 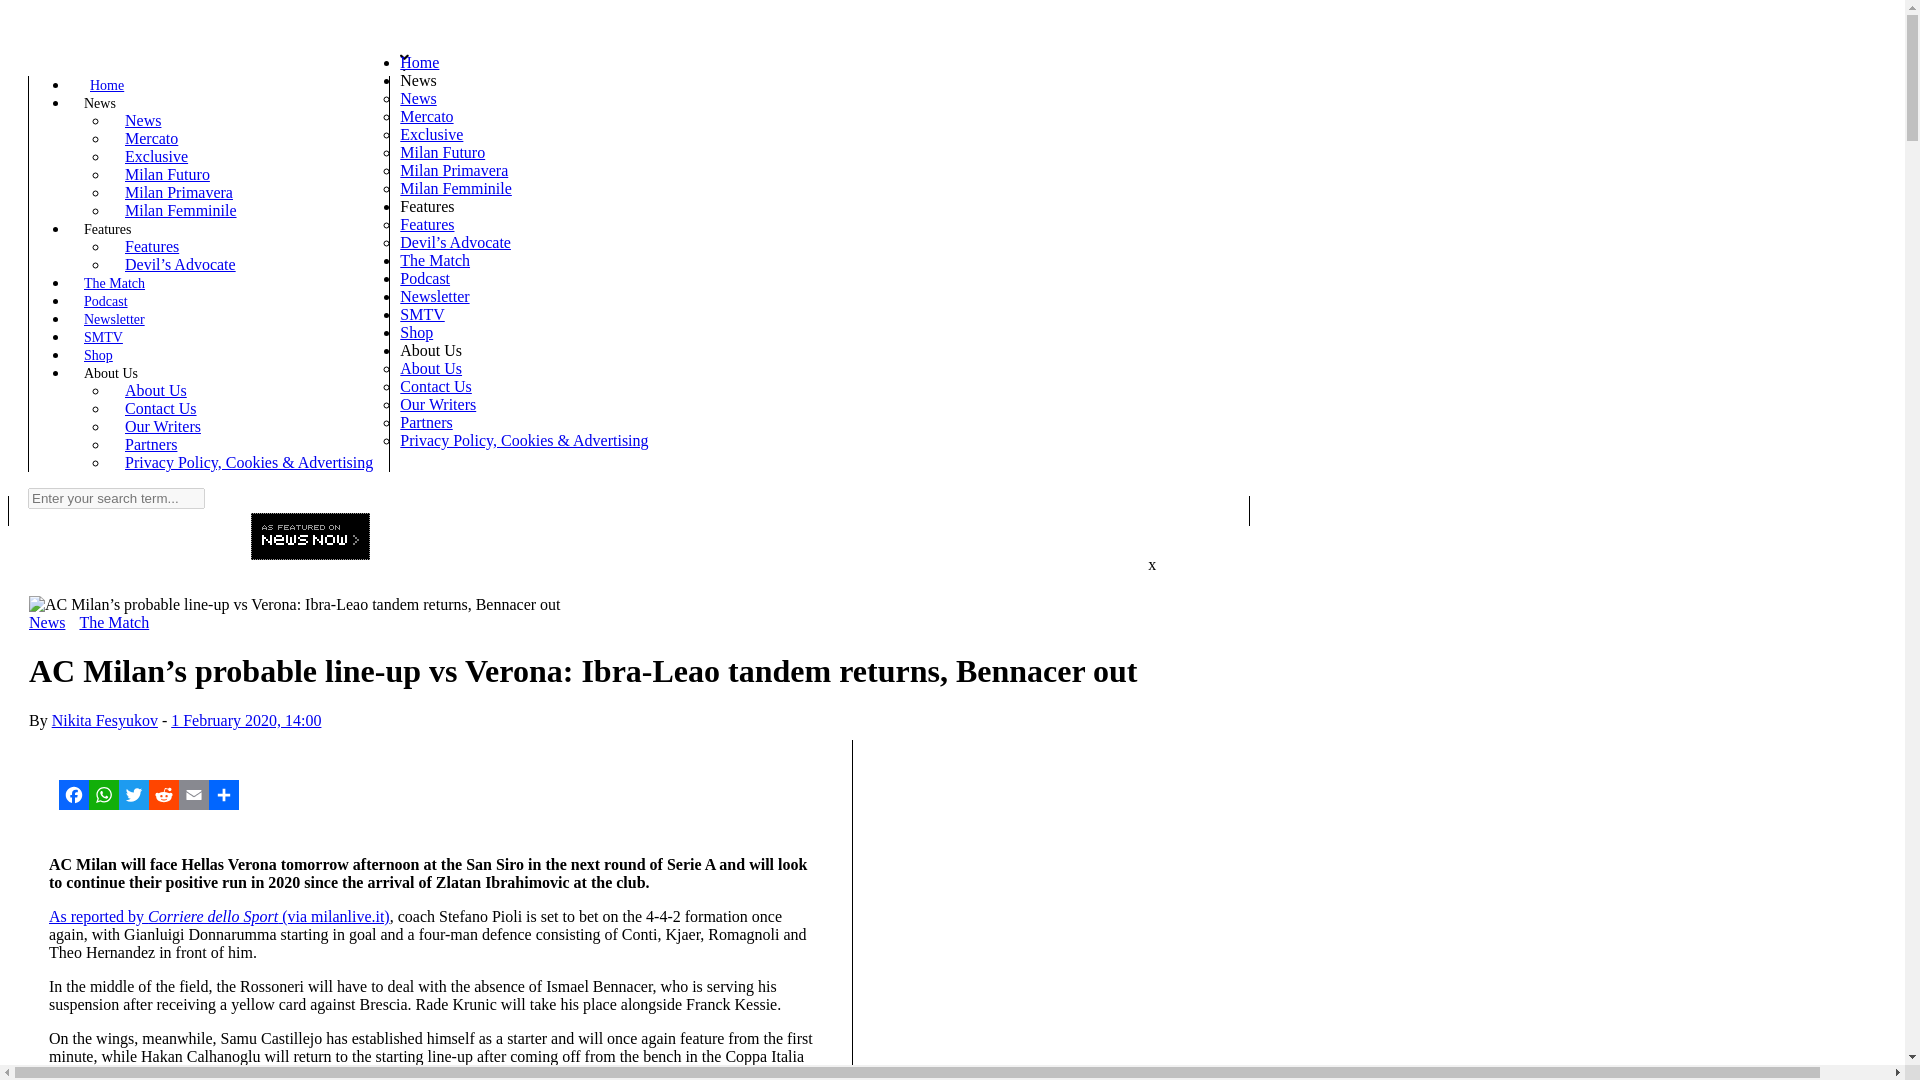 What do you see at coordinates (156, 156) in the screenshot?
I see `Exclusive` at bounding box center [156, 156].